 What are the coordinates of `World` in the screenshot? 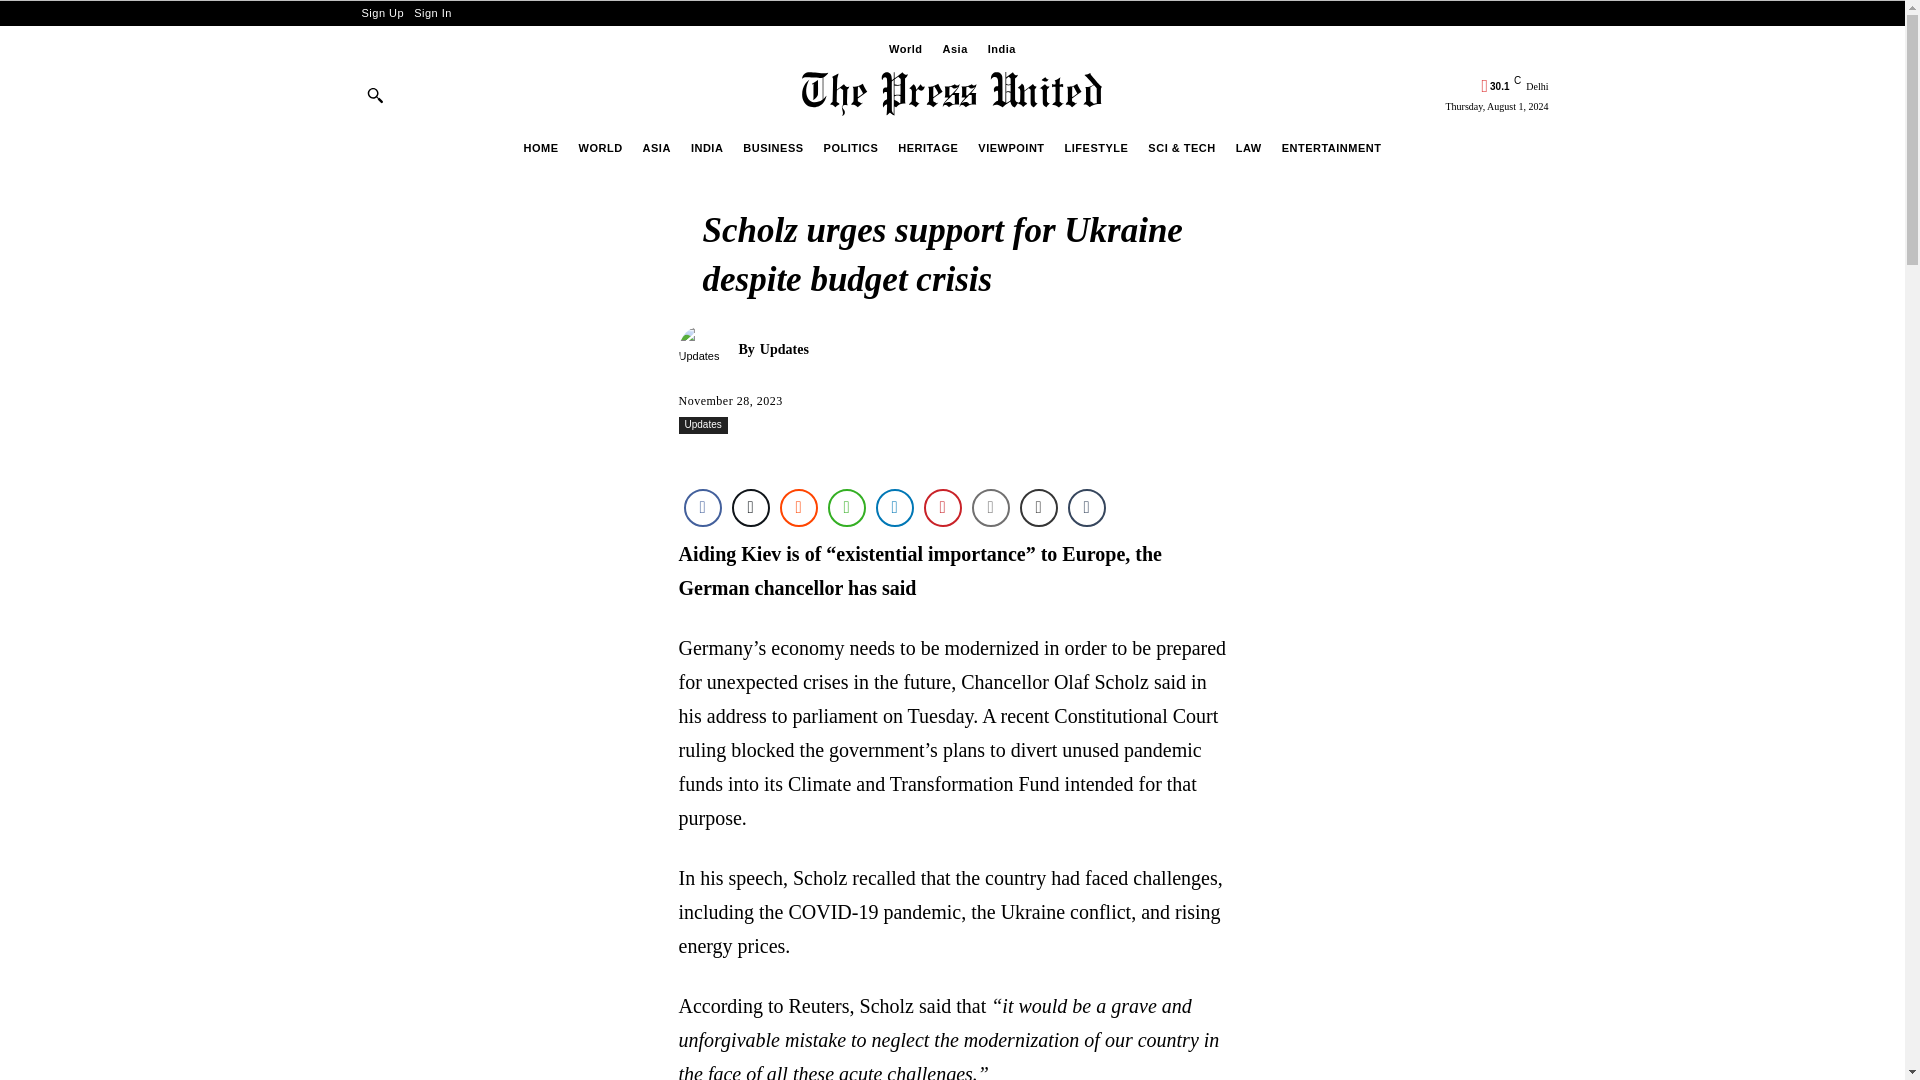 It's located at (905, 48).